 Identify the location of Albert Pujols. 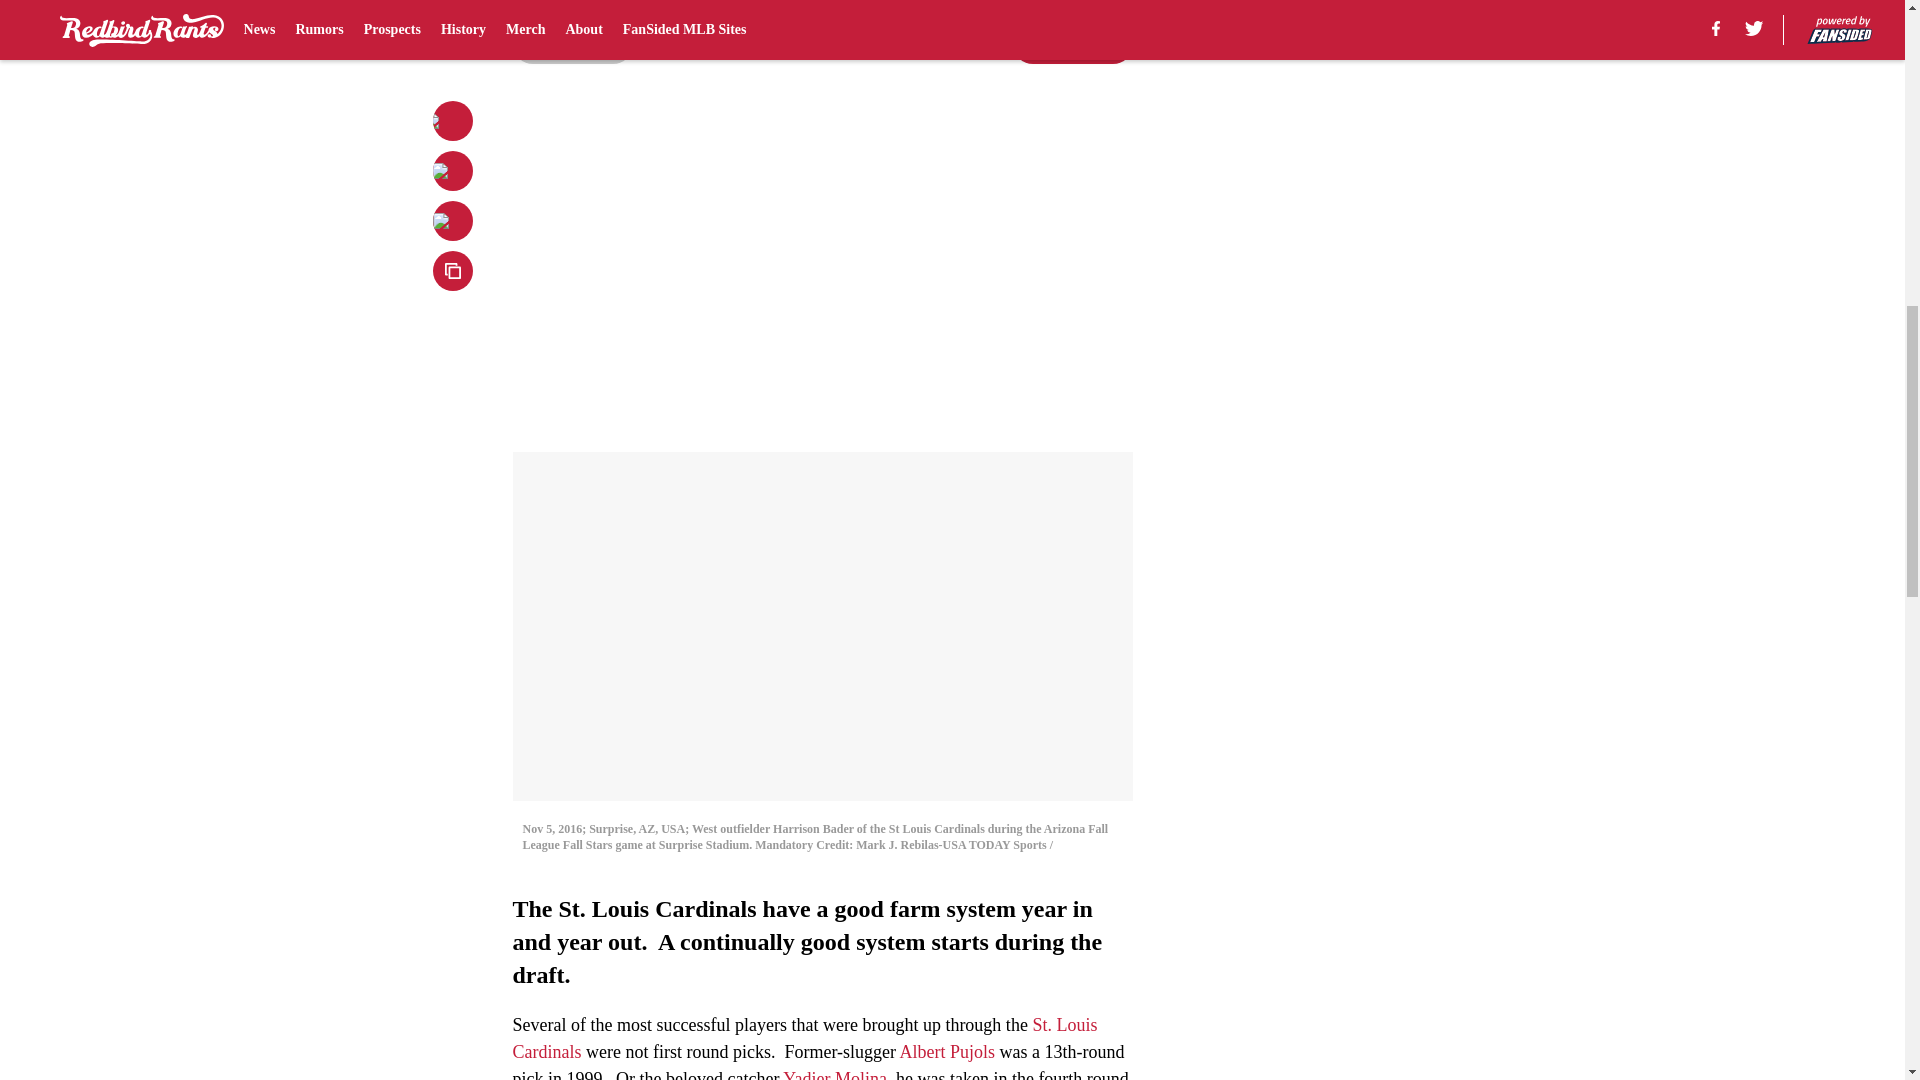
(948, 1052).